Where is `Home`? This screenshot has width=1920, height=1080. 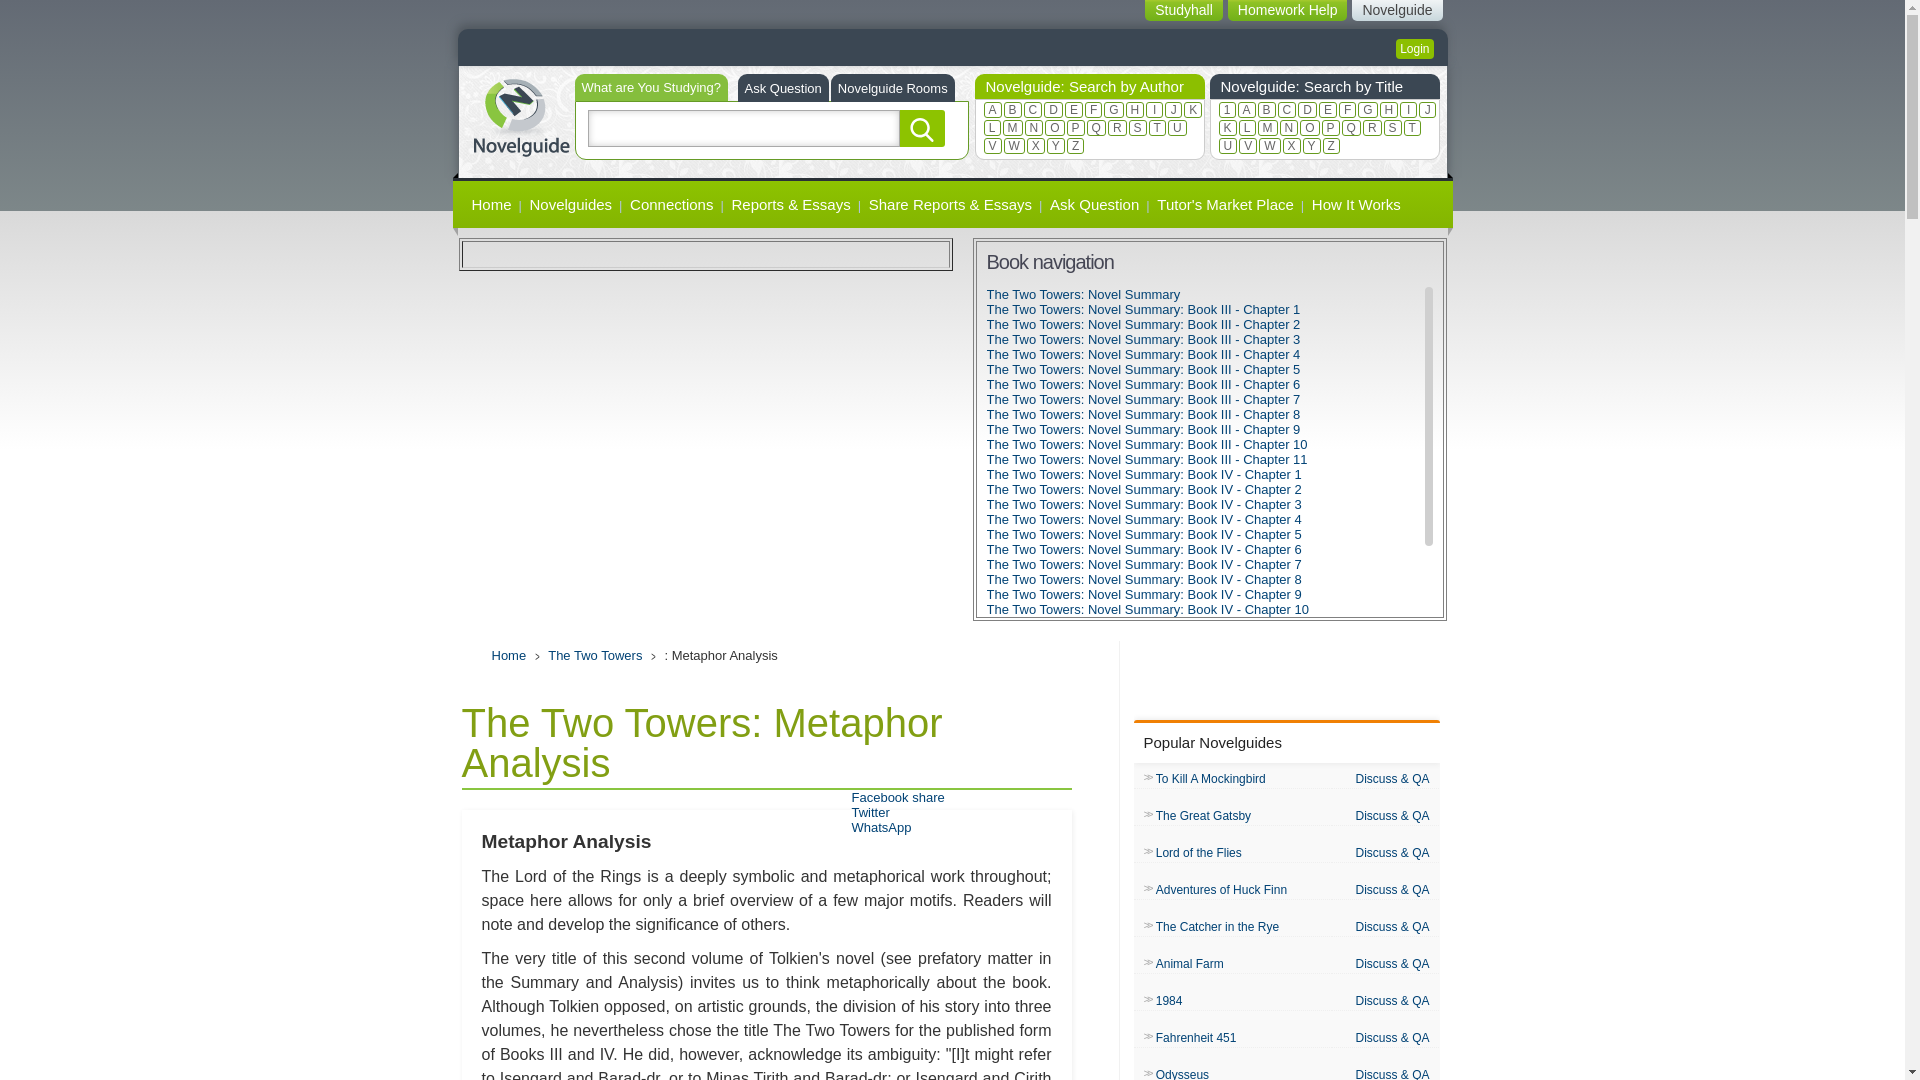 Home is located at coordinates (520, 115).